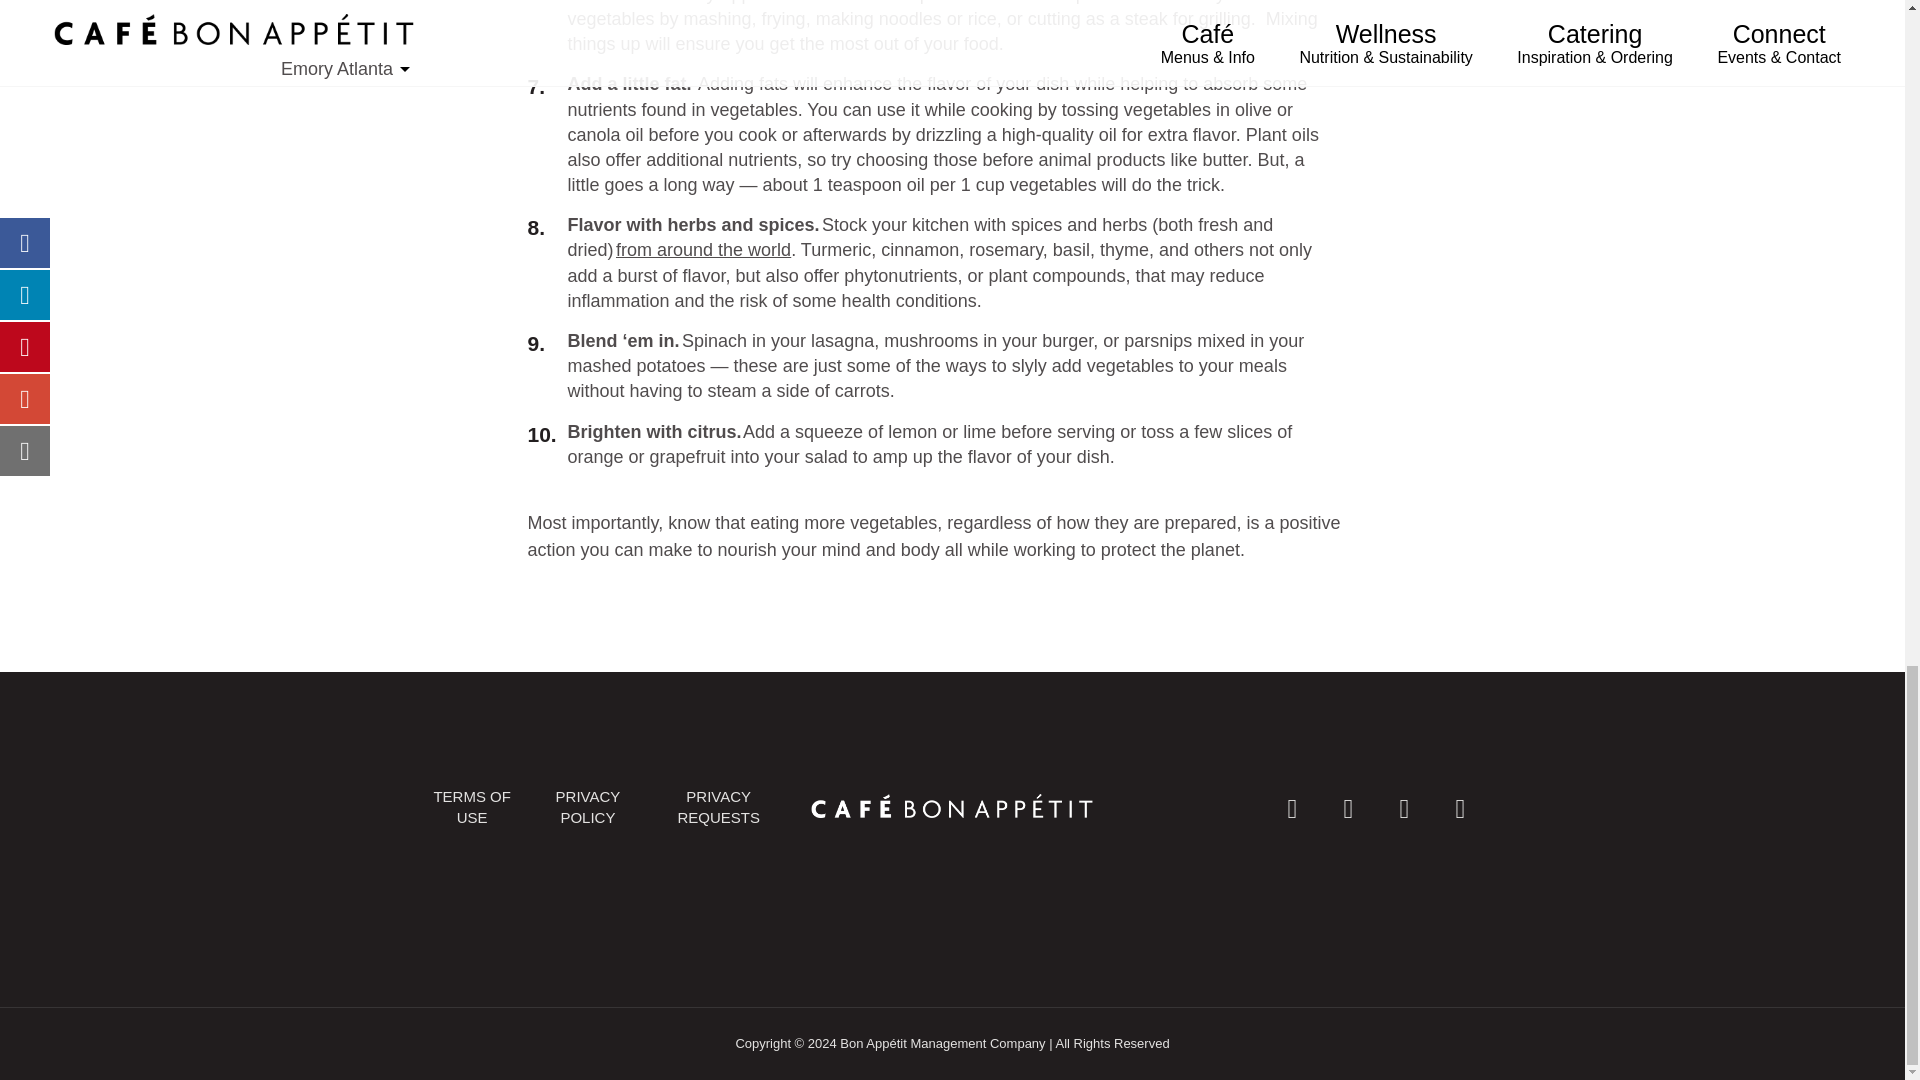 The height and width of the screenshot is (1080, 1920). Describe the element at coordinates (588, 807) in the screenshot. I see `PRIVACY POLICY` at that location.